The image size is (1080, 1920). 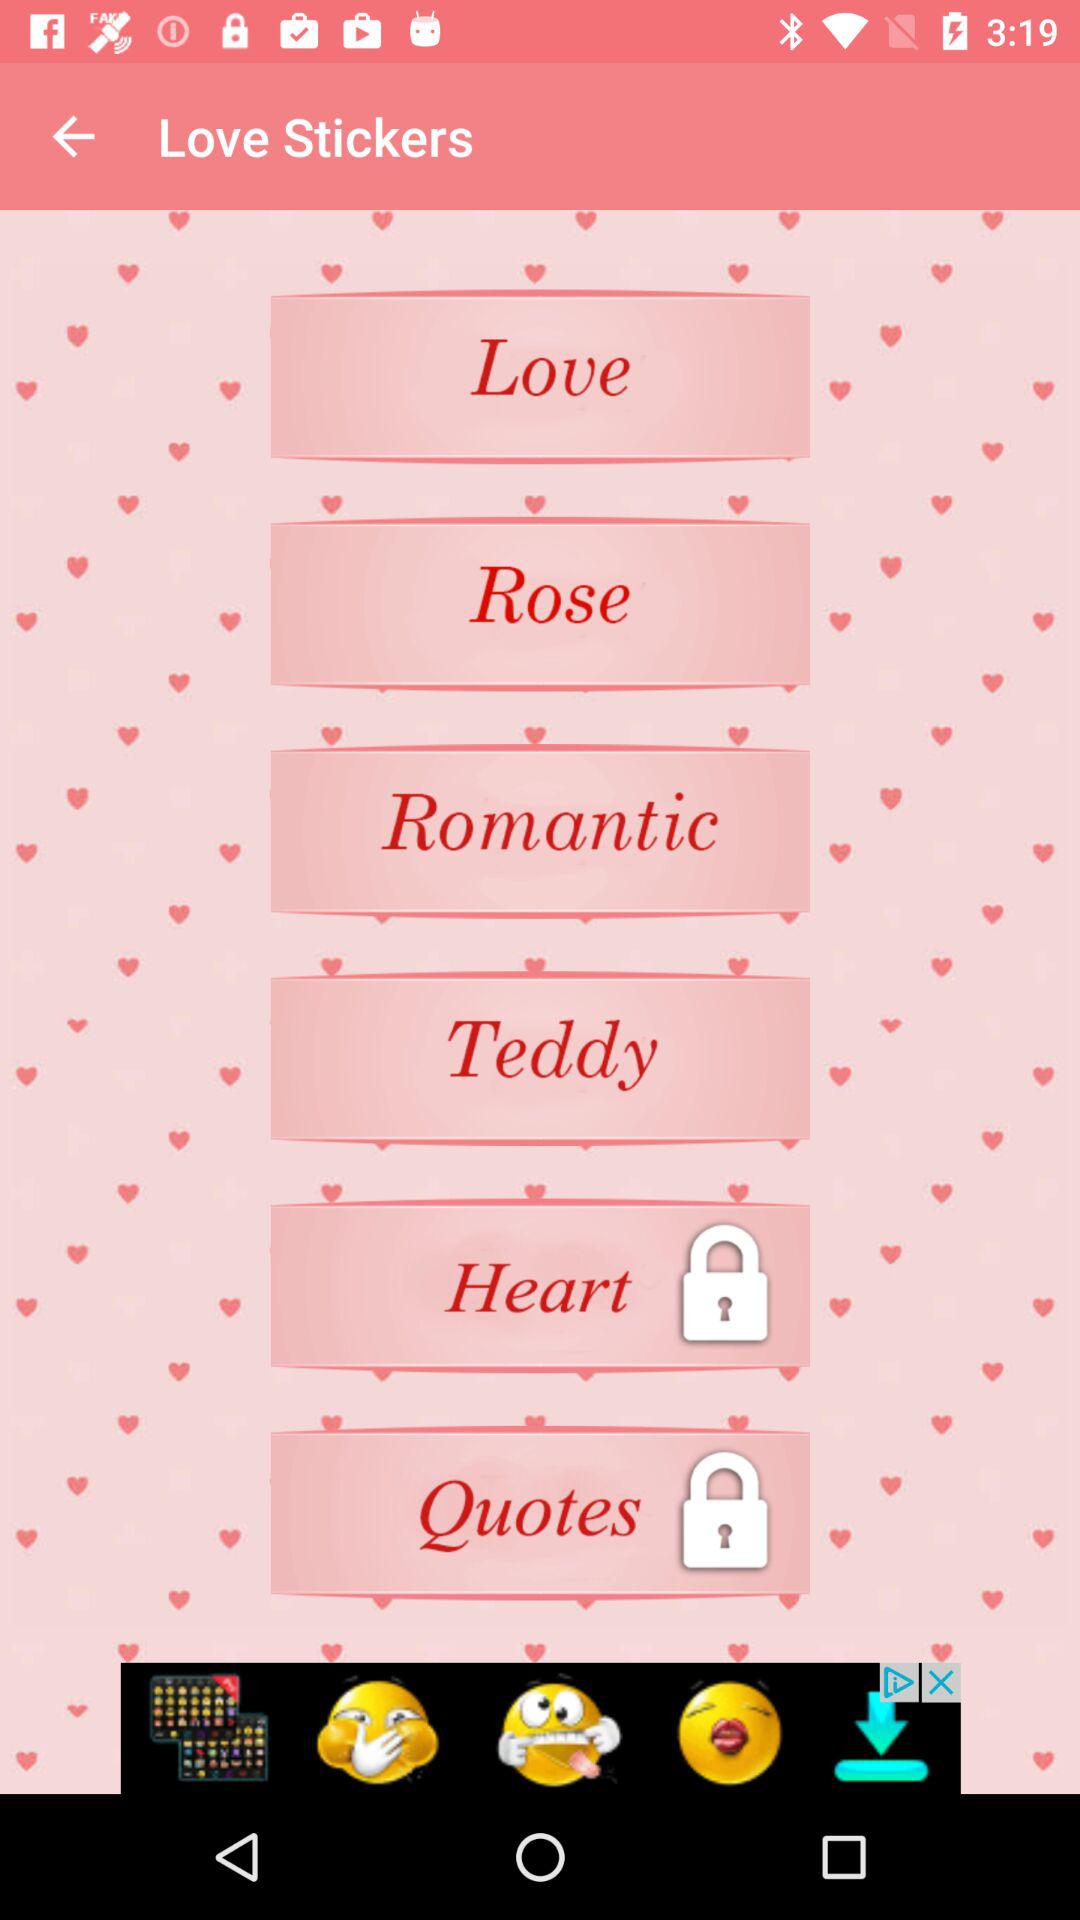 I want to click on enable notification, so click(x=540, y=1728).